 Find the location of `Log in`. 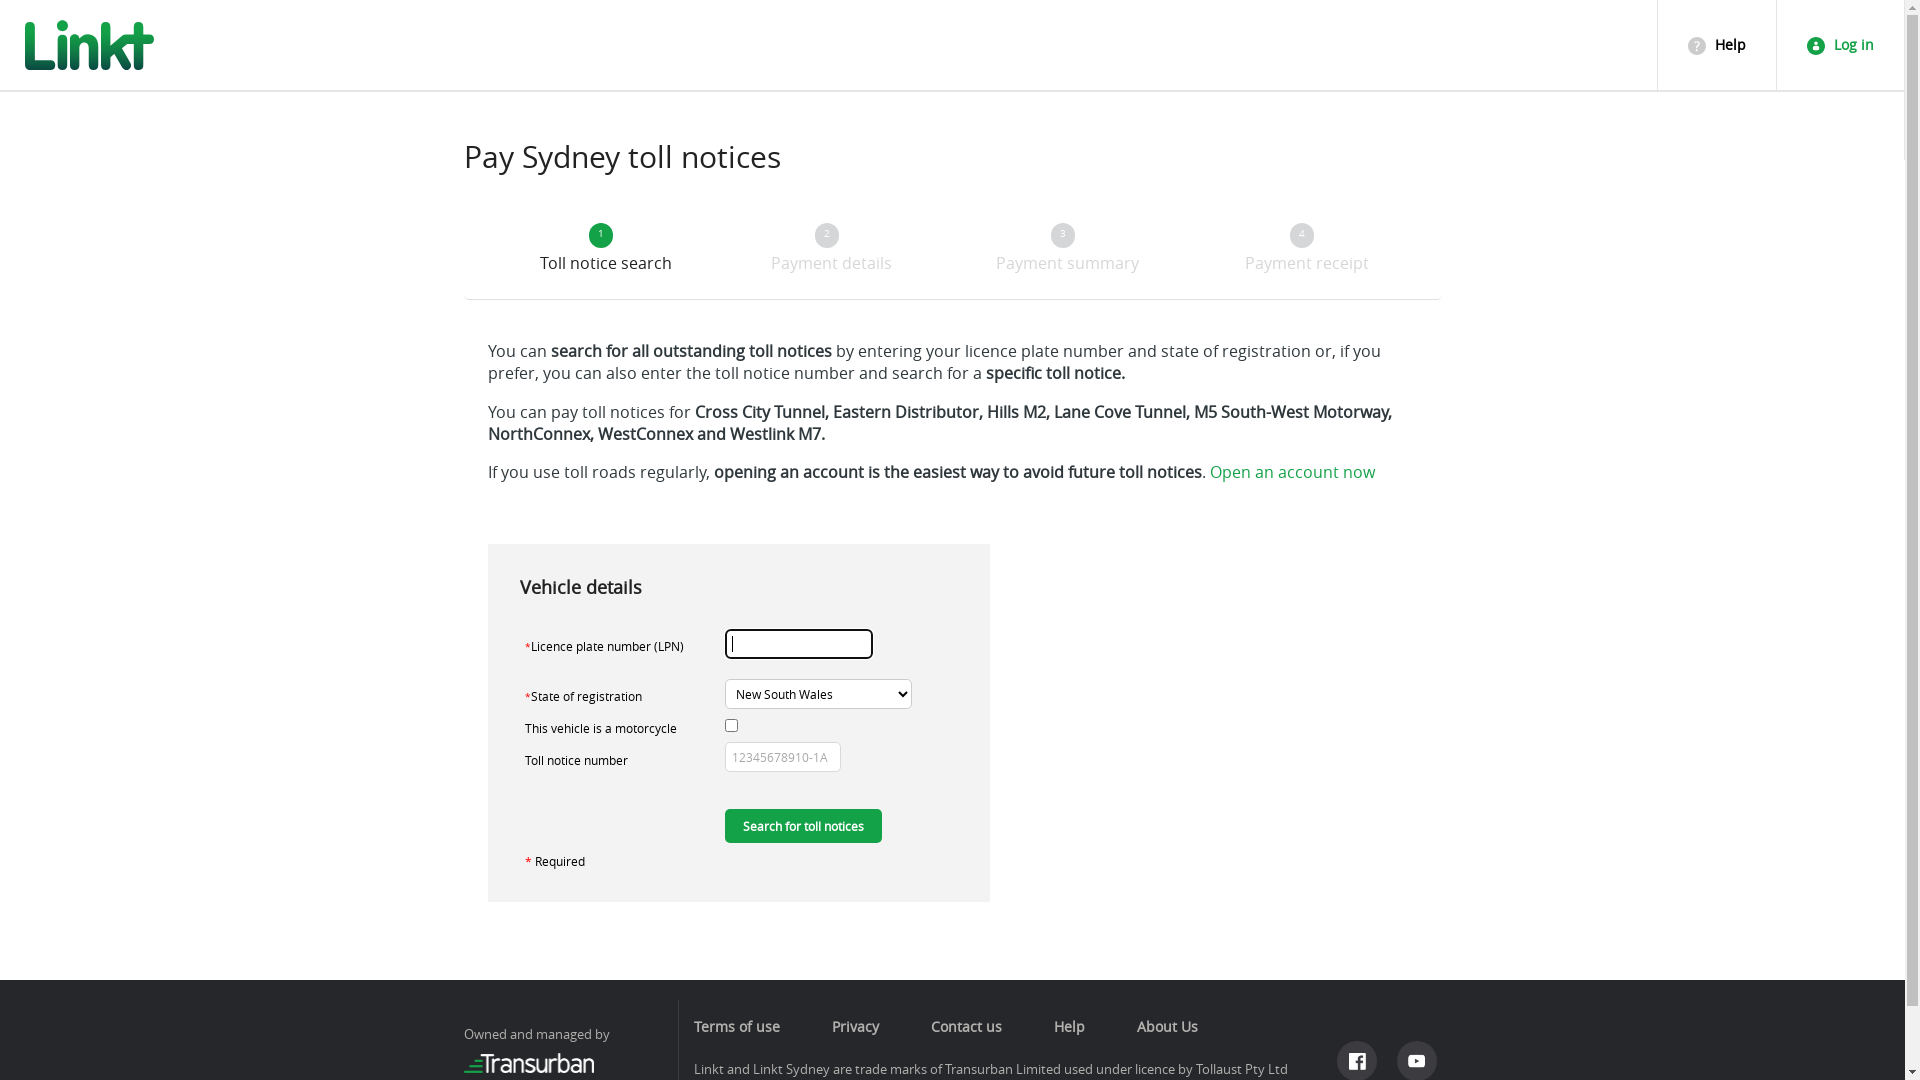

Log in is located at coordinates (1841, 80).